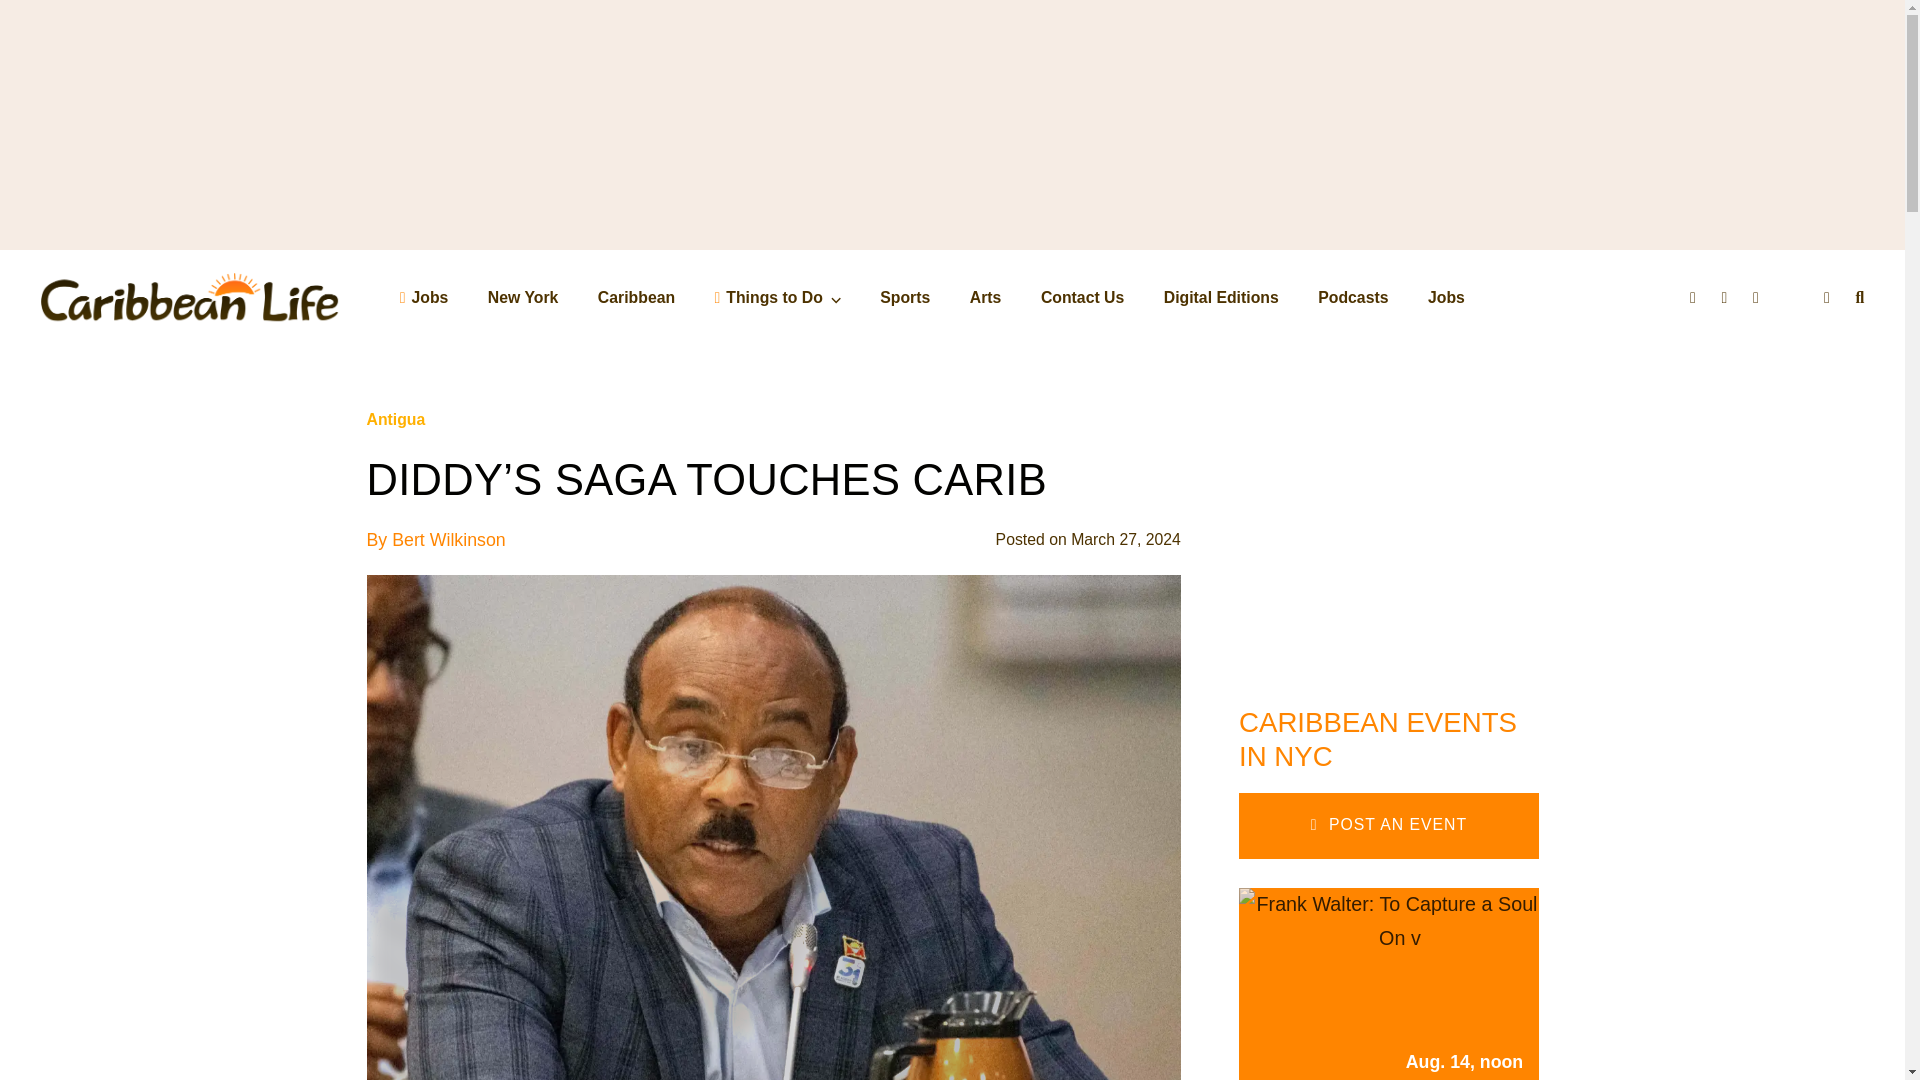 The width and height of the screenshot is (1920, 1080). Describe the element at coordinates (636, 297) in the screenshot. I see `Caribbean` at that location.